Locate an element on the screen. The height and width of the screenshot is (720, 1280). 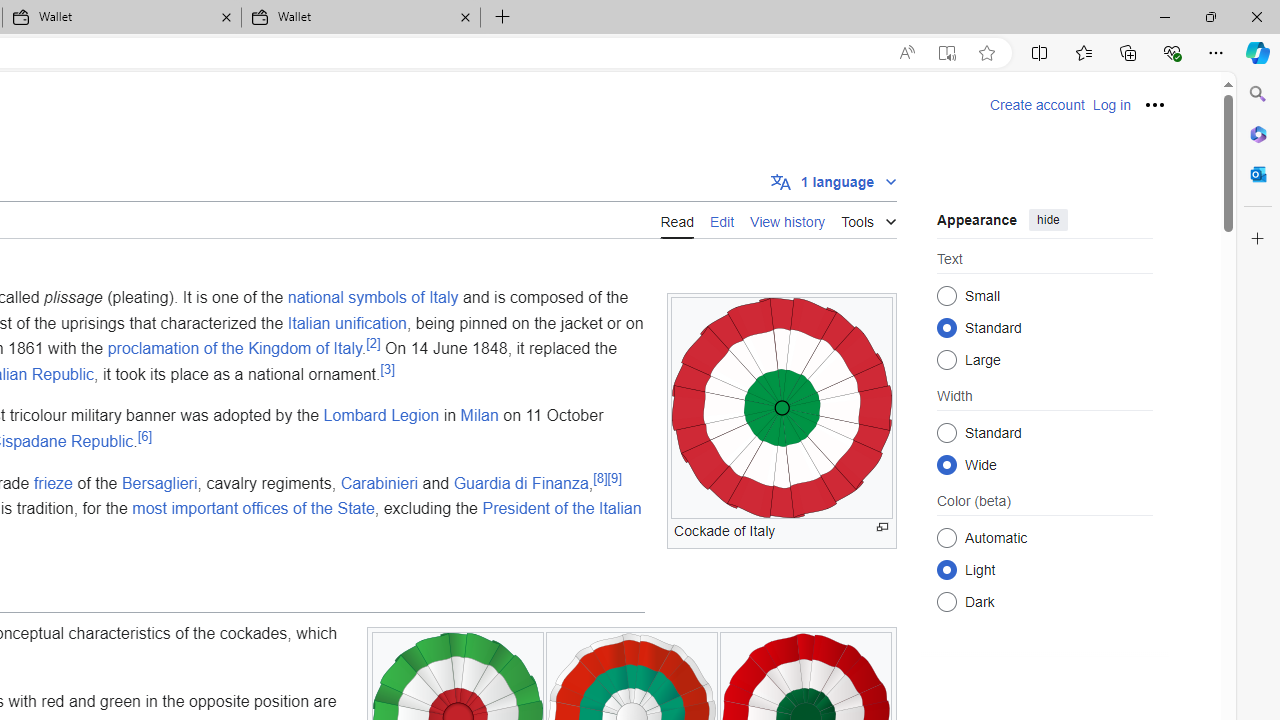
Wide is located at coordinates (946, 464).